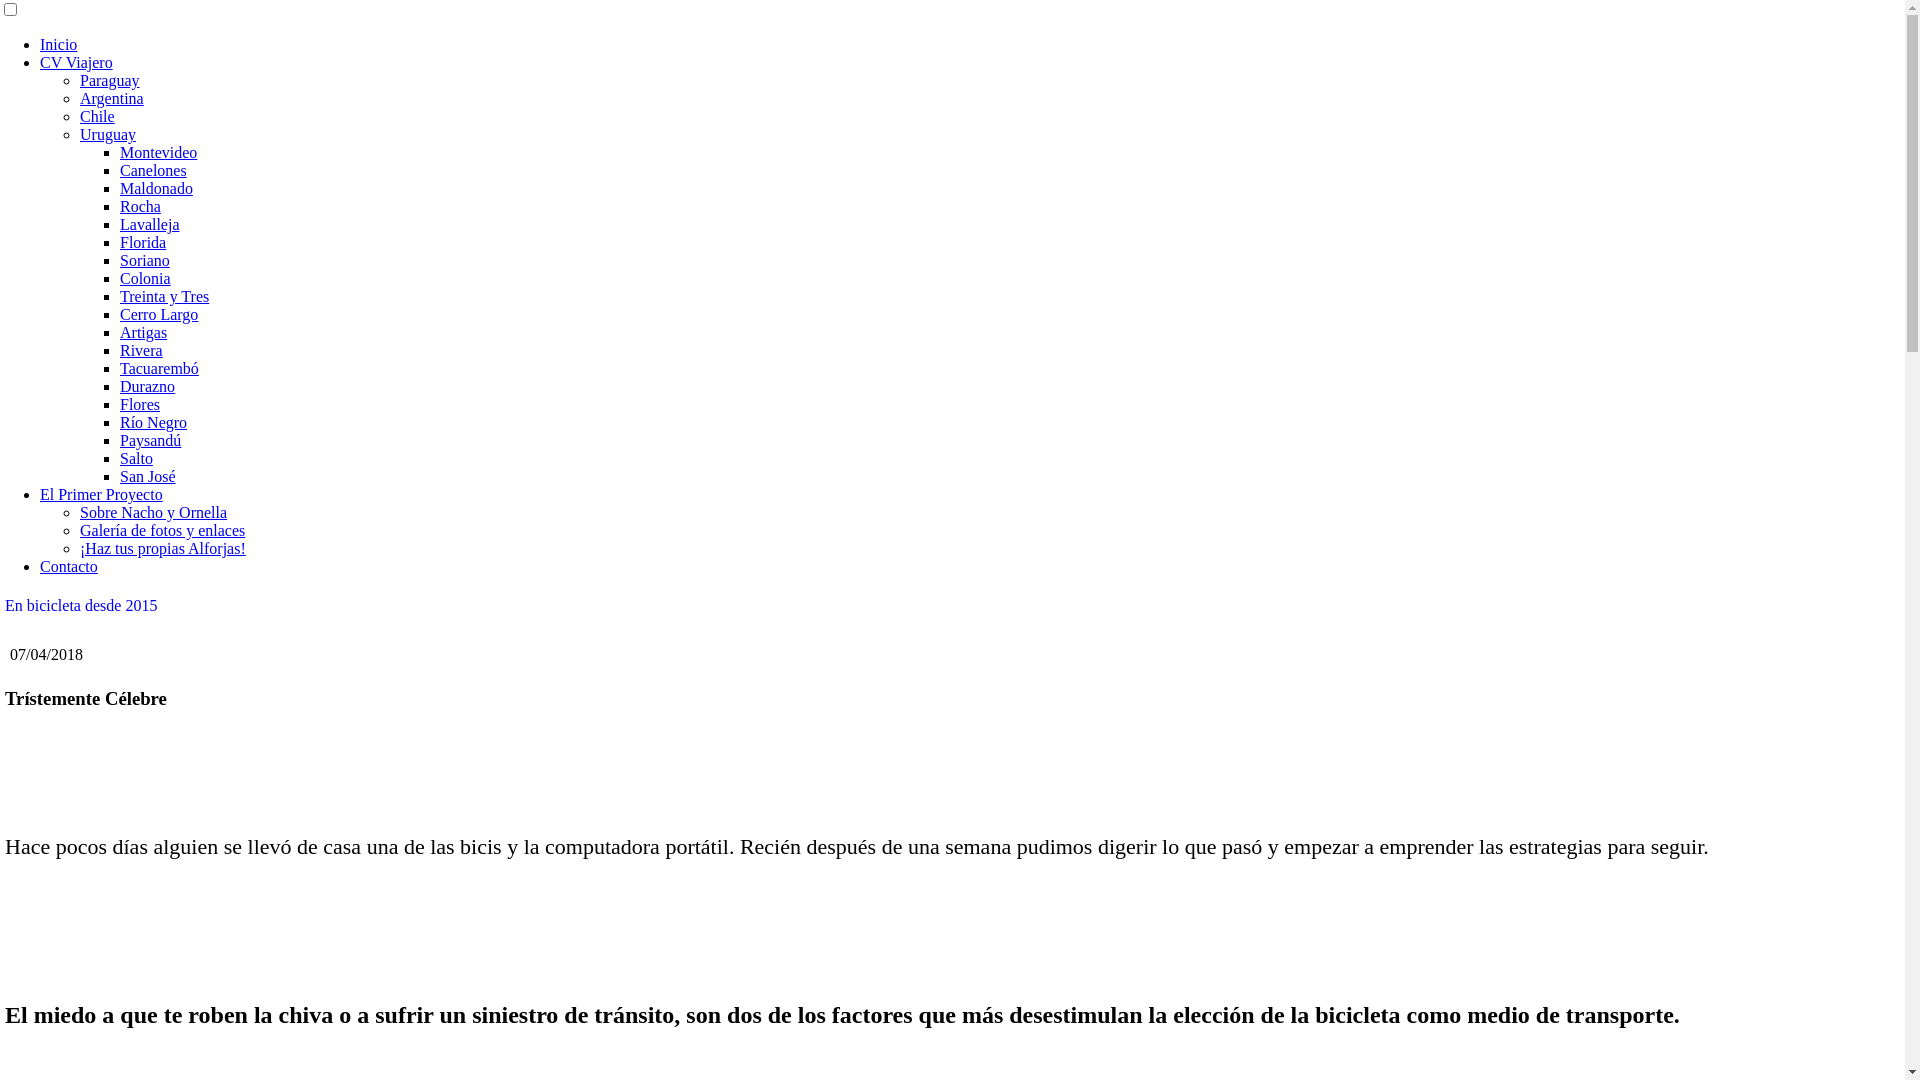 Image resolution: width=1920 pixels, height=1080 pixels. Describe the element at coordinates (154, 170) in the screenshot. I see `Canelones` at that location.